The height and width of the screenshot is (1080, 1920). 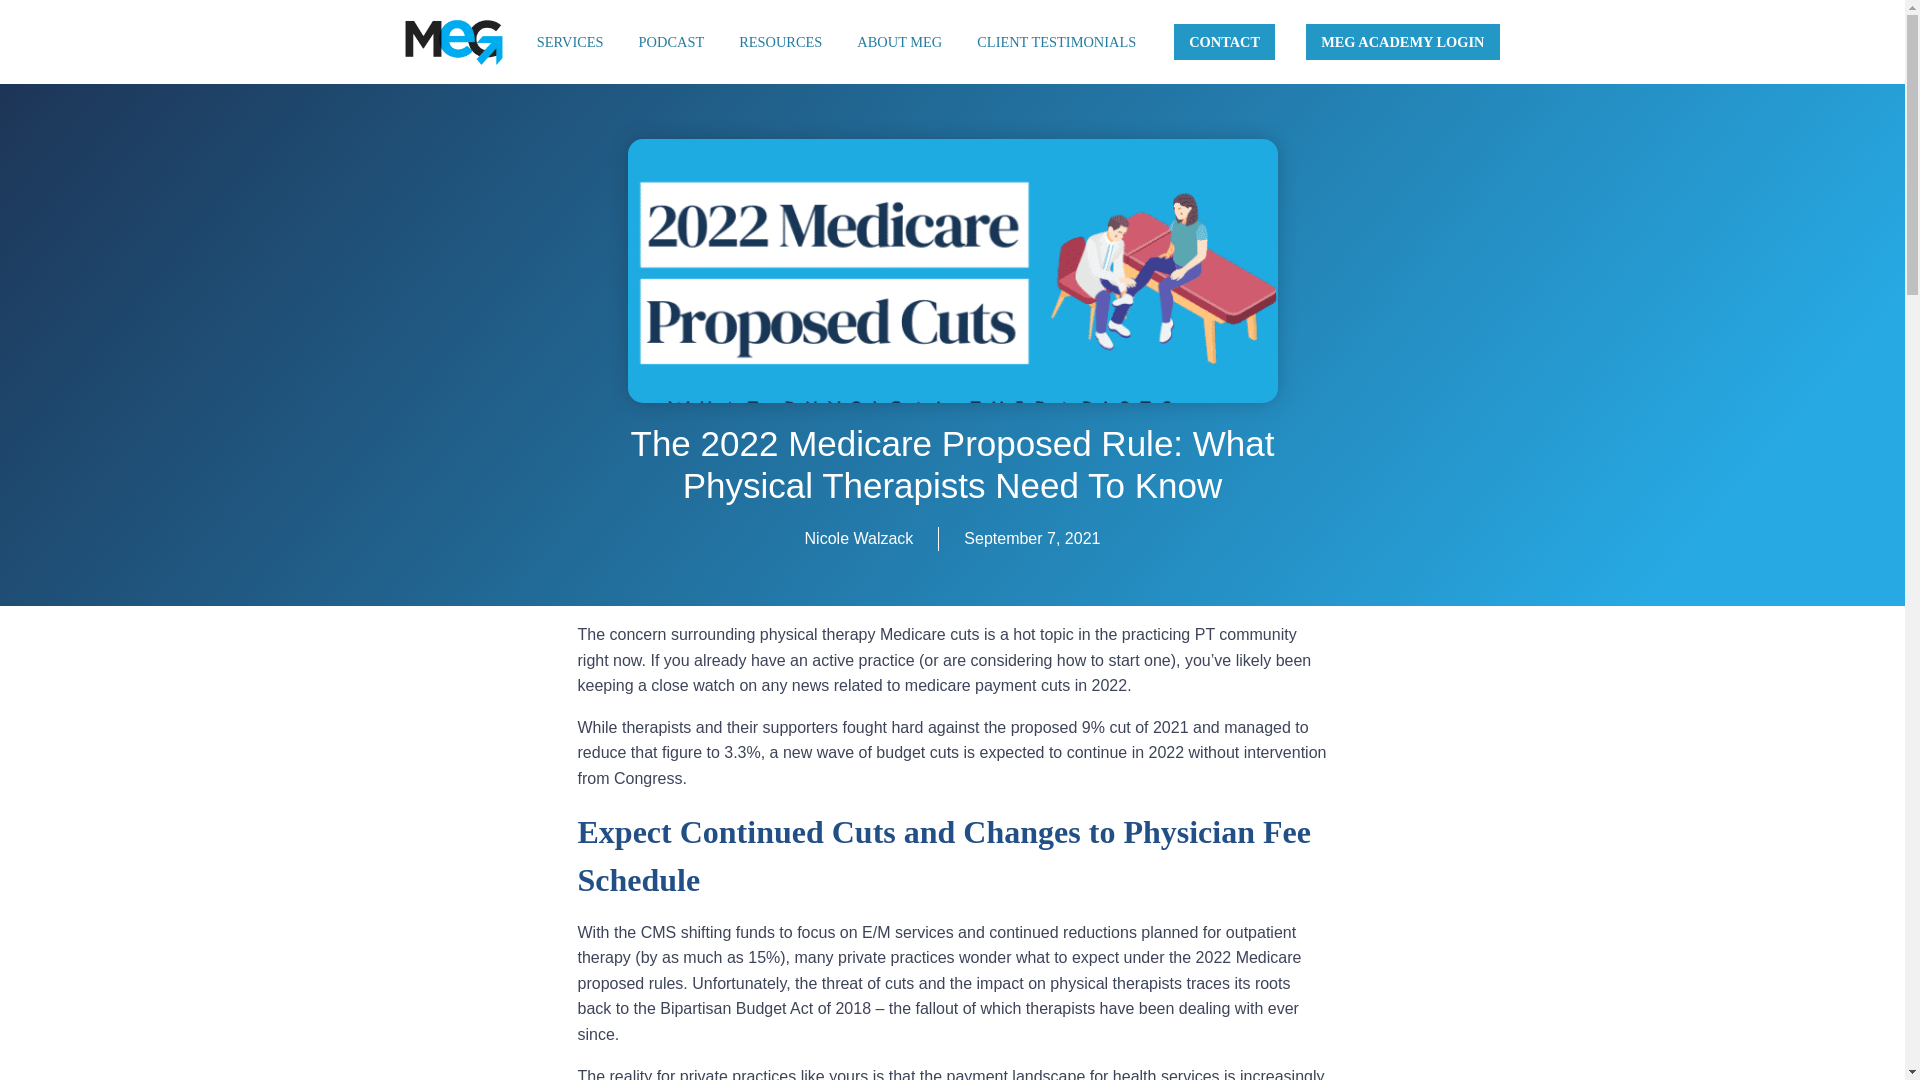 What do you see at coordinates (1224, 42) in the screenshot?
I see `CONTACT` at bounding box center [1224, 42].